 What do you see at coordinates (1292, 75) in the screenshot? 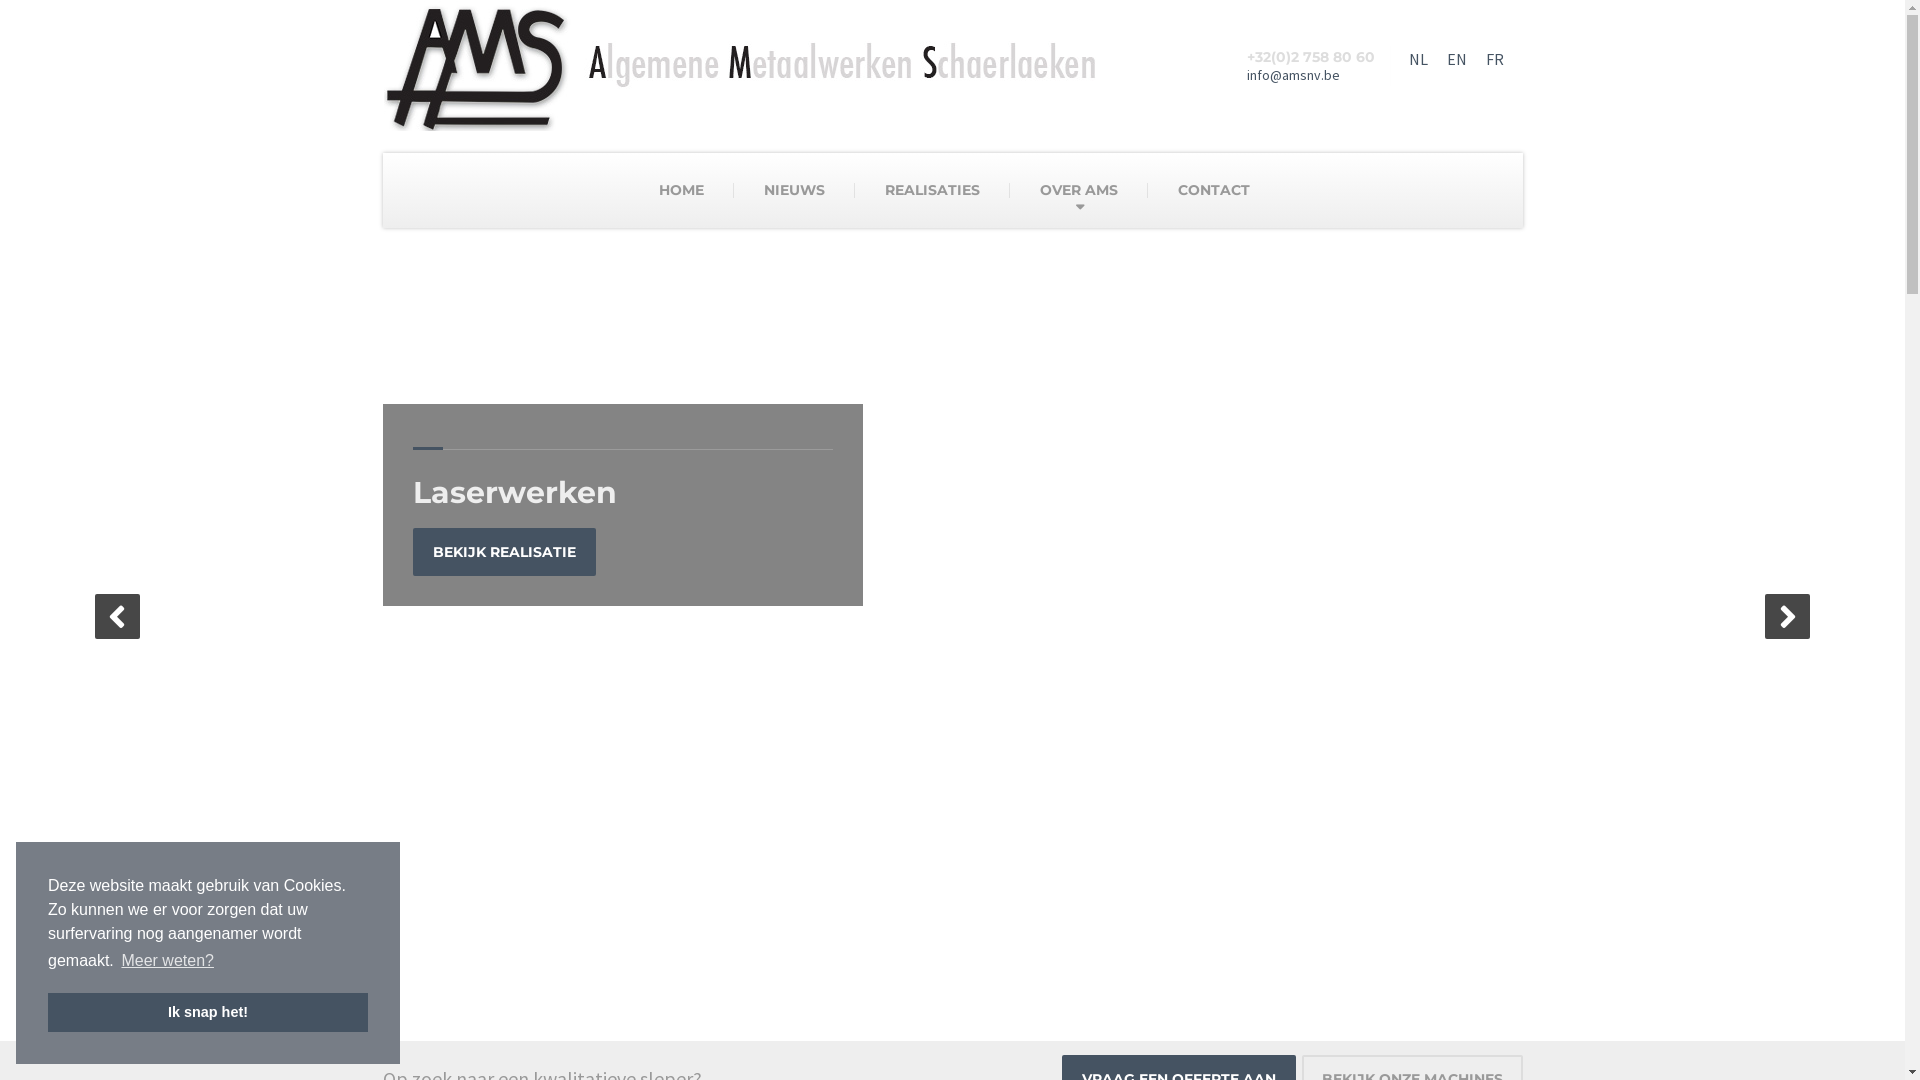
I see `info@amsnv.be` at bounding box center [1292, 75].